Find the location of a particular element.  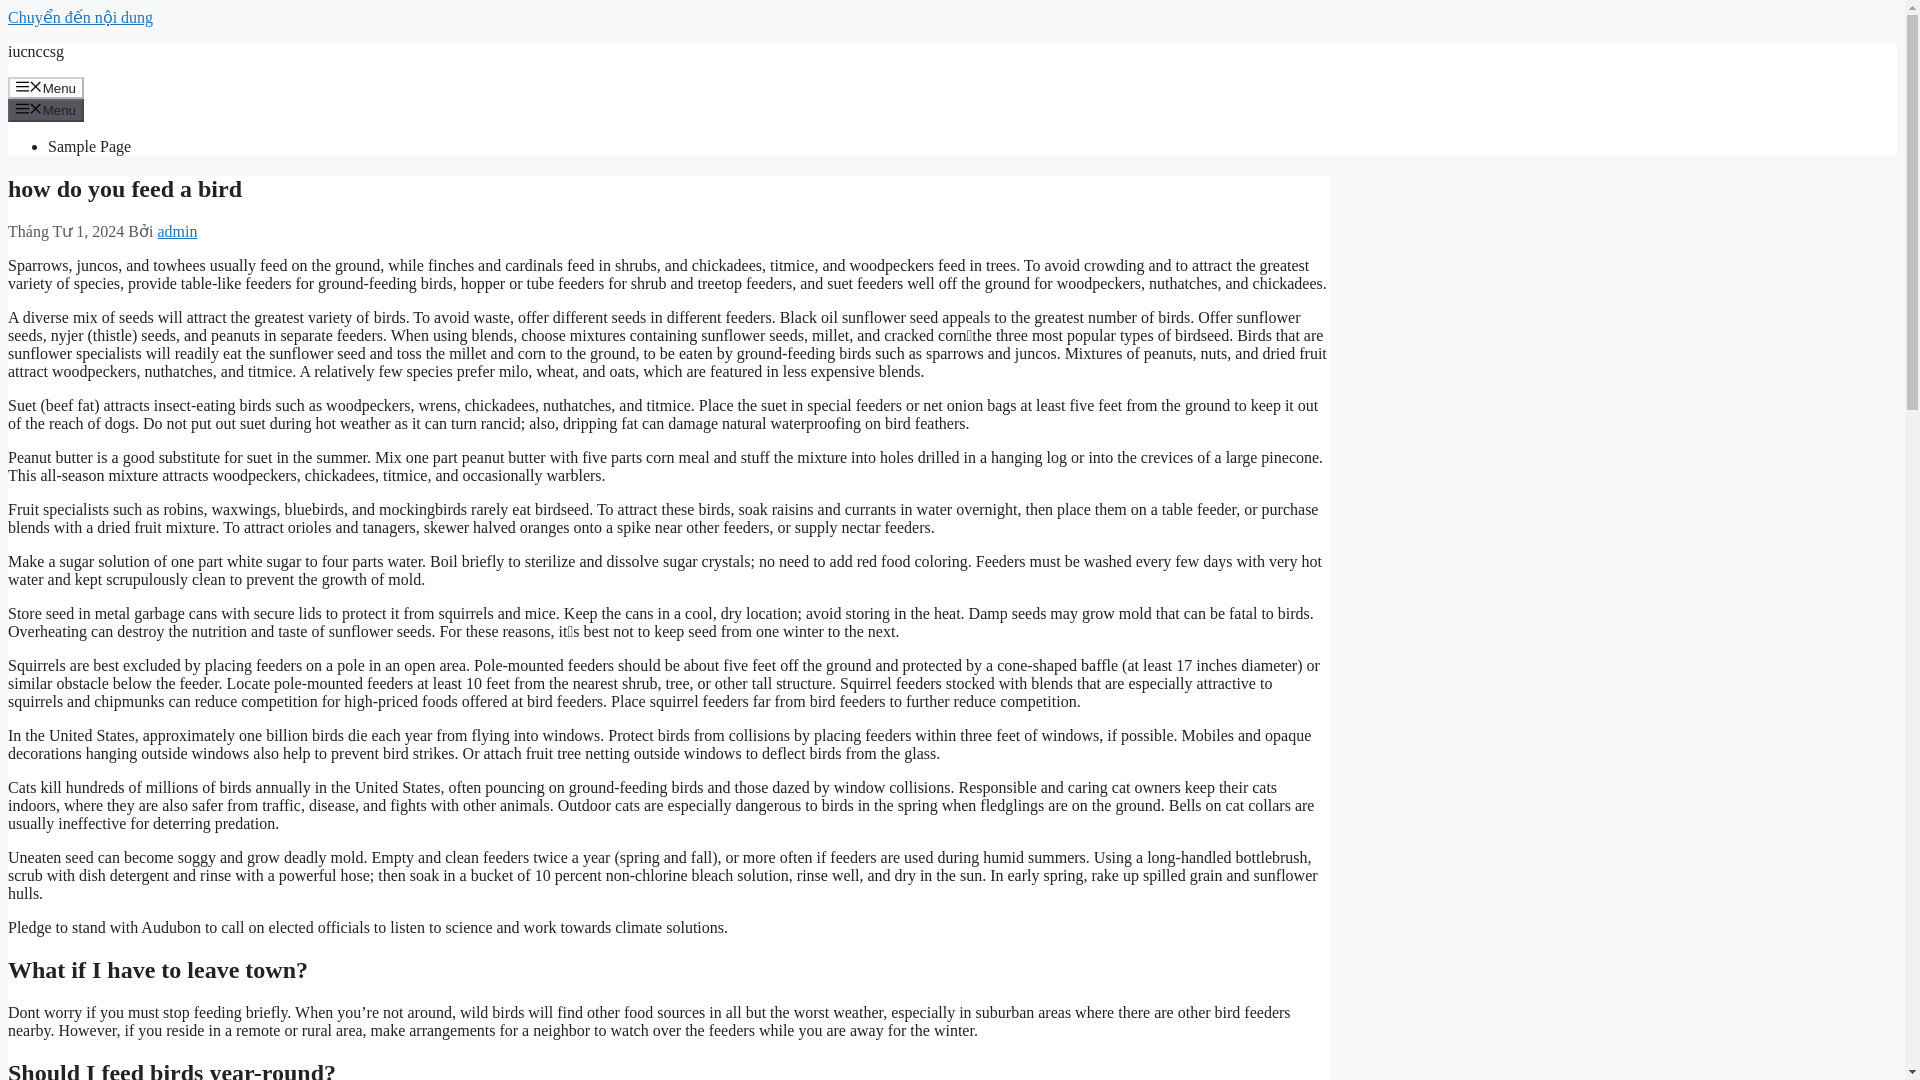

Sample Page is located at coordinates (89, 146).